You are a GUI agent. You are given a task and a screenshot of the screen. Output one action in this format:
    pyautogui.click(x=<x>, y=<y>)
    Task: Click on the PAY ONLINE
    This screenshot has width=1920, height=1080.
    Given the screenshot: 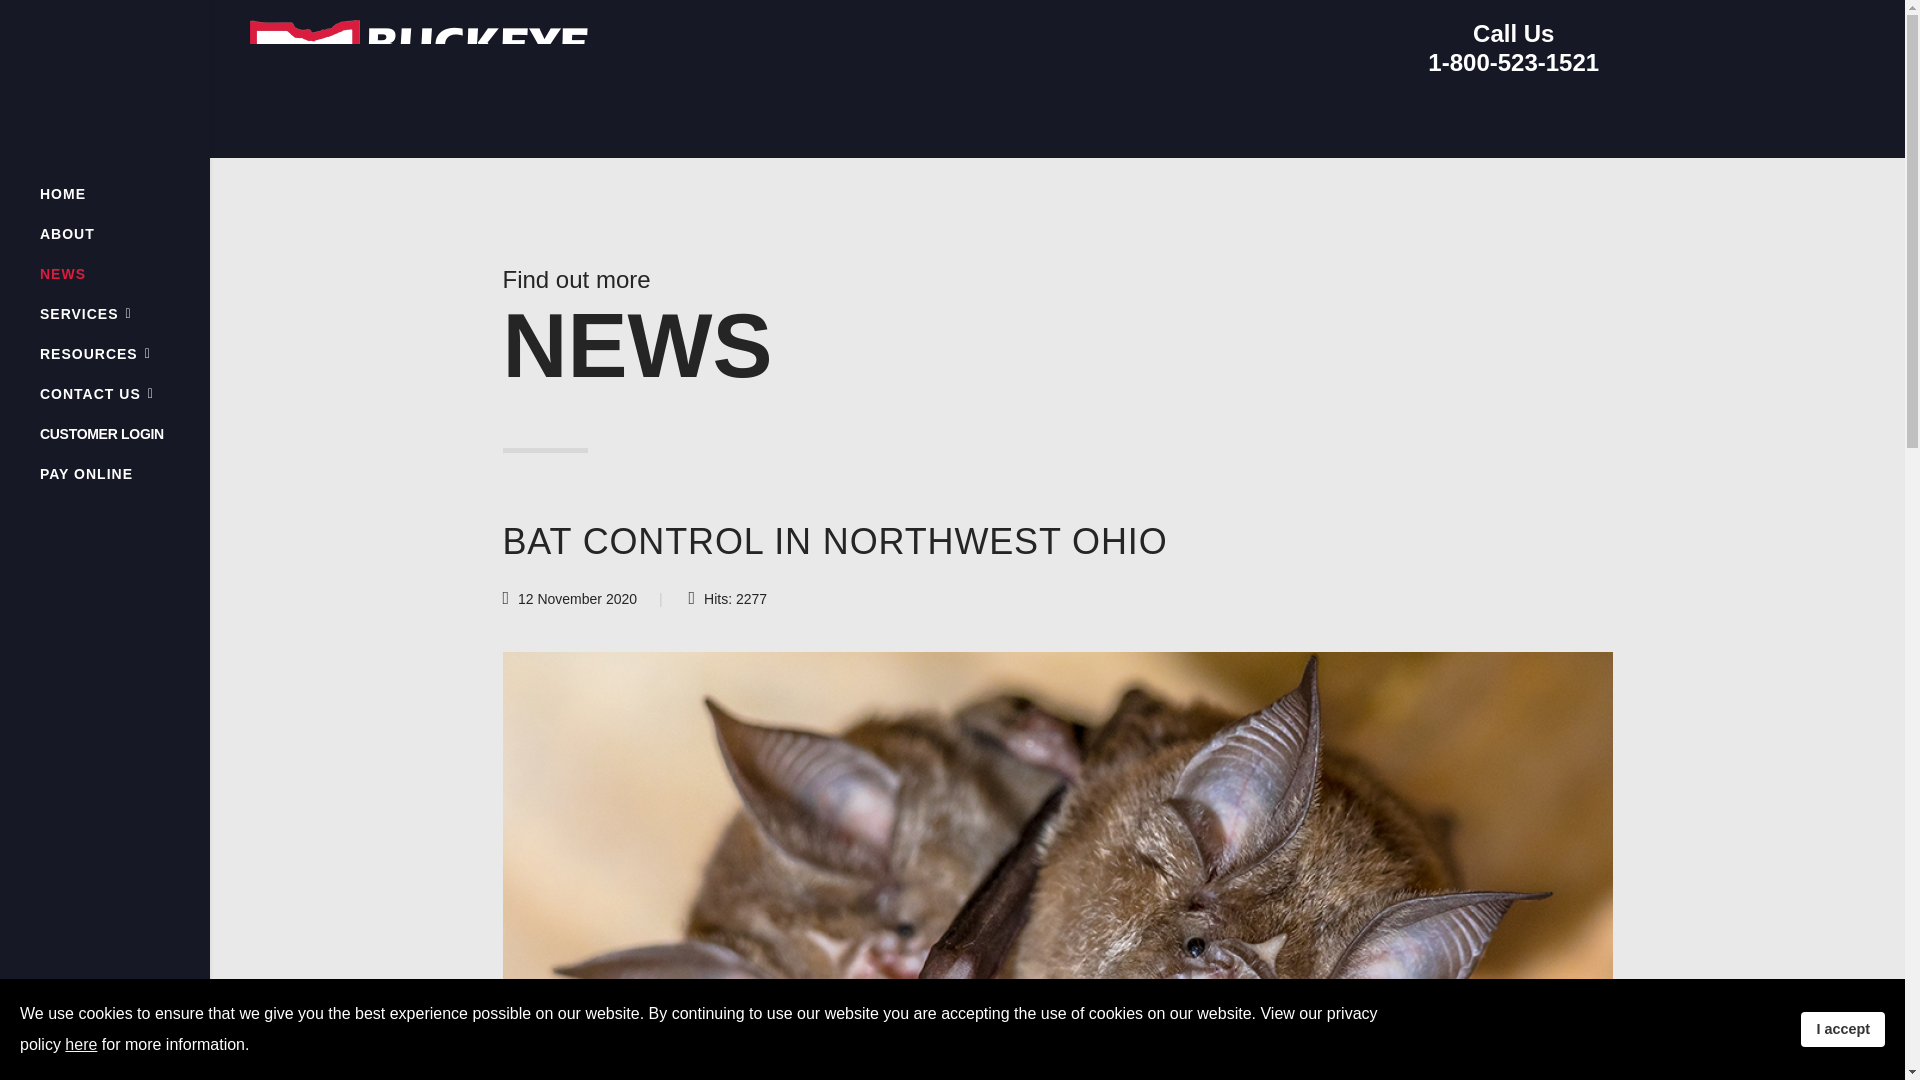 What is the action you would take?
    pyautogui.click(x=86, y=473)
    